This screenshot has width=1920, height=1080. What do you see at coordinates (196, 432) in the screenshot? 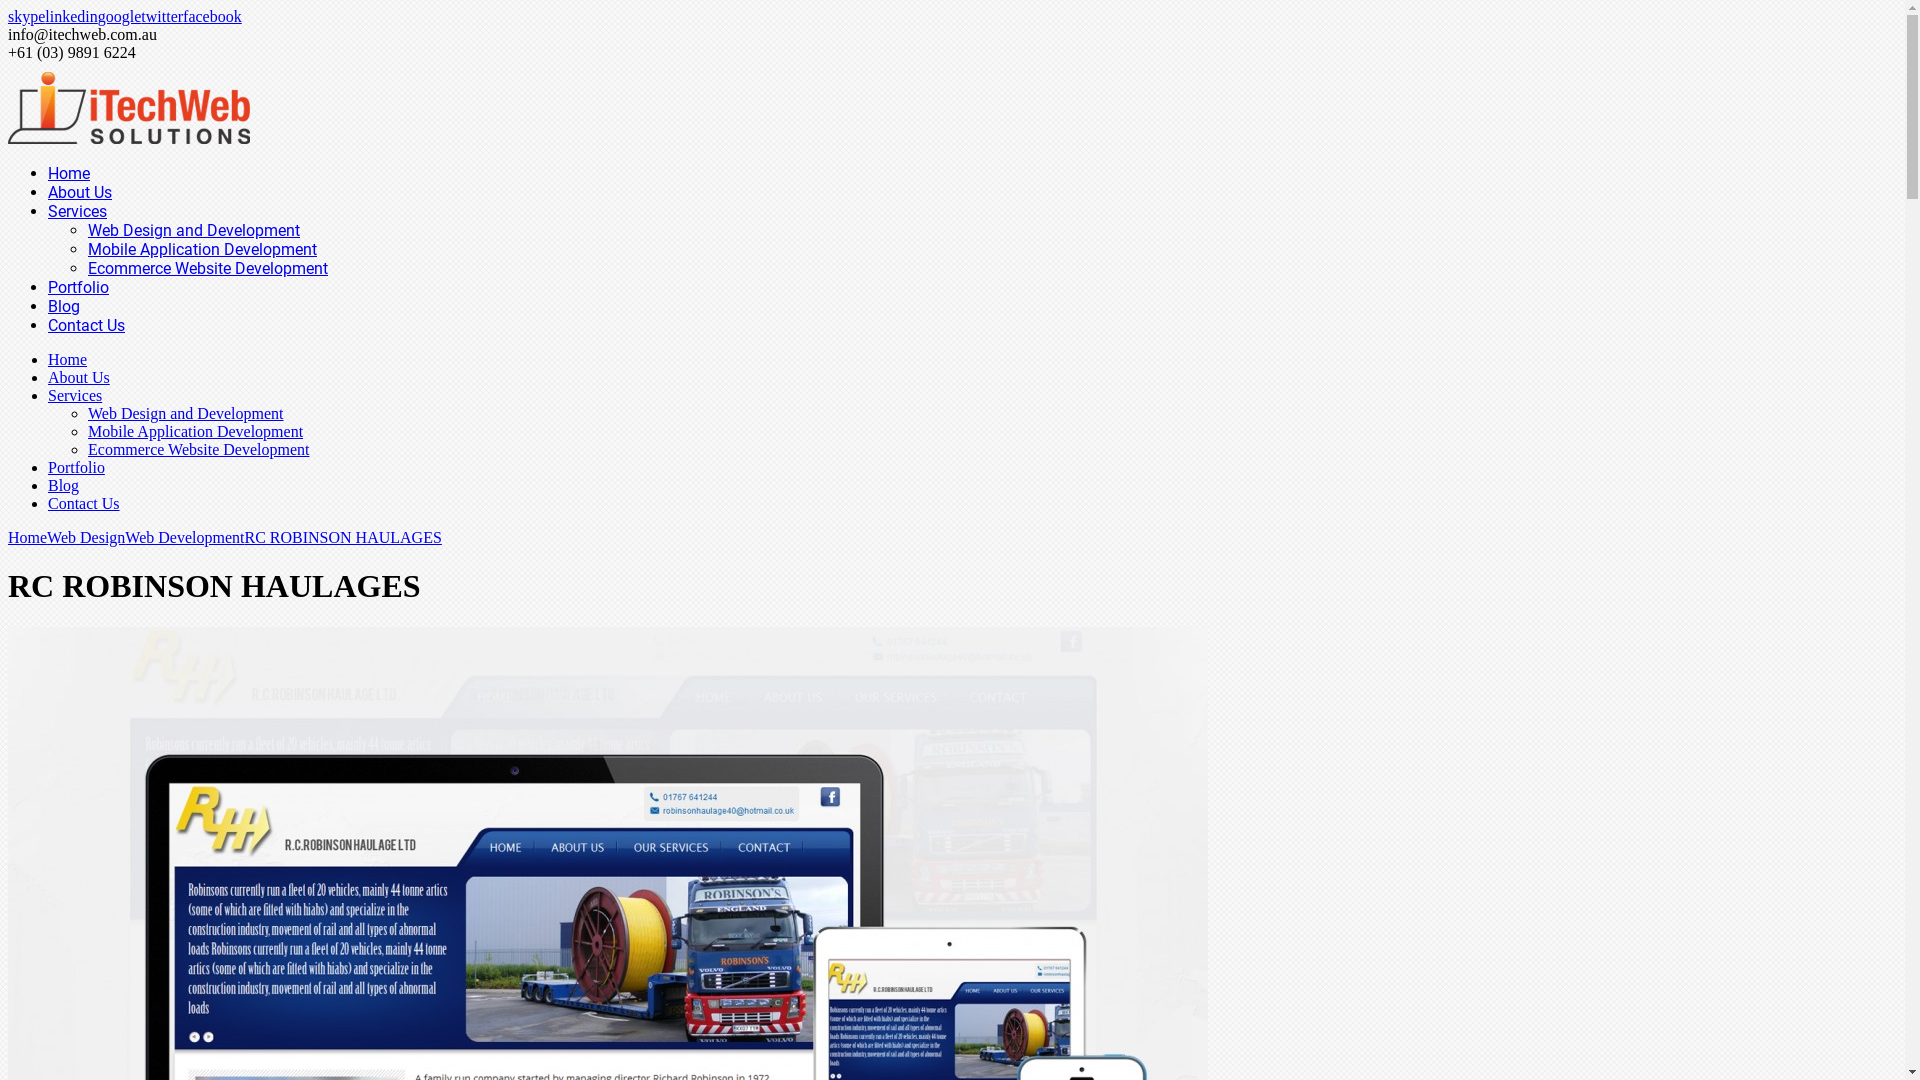
I see `Mobile Application Development` at bounding box center [196, 432].